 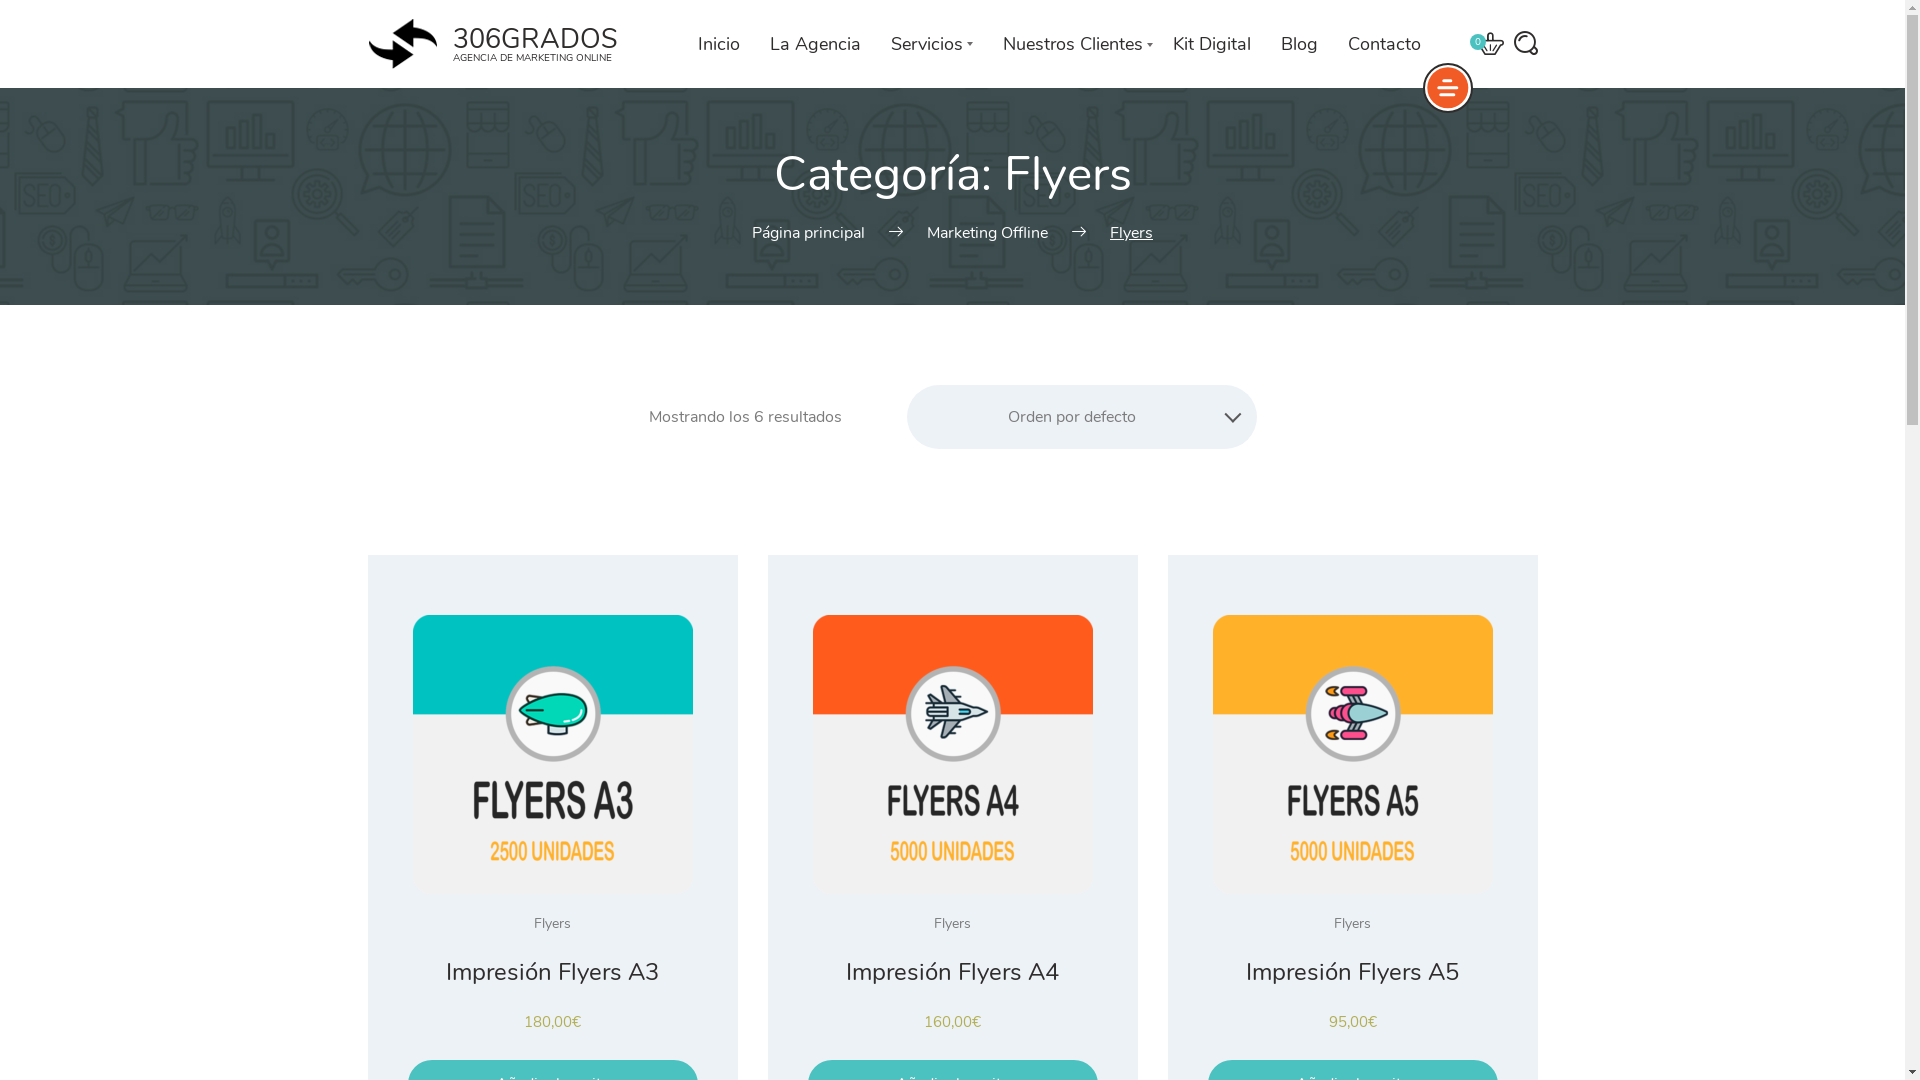 I want to click on Ver su carrito de compras, so click(x=1490, y=44).